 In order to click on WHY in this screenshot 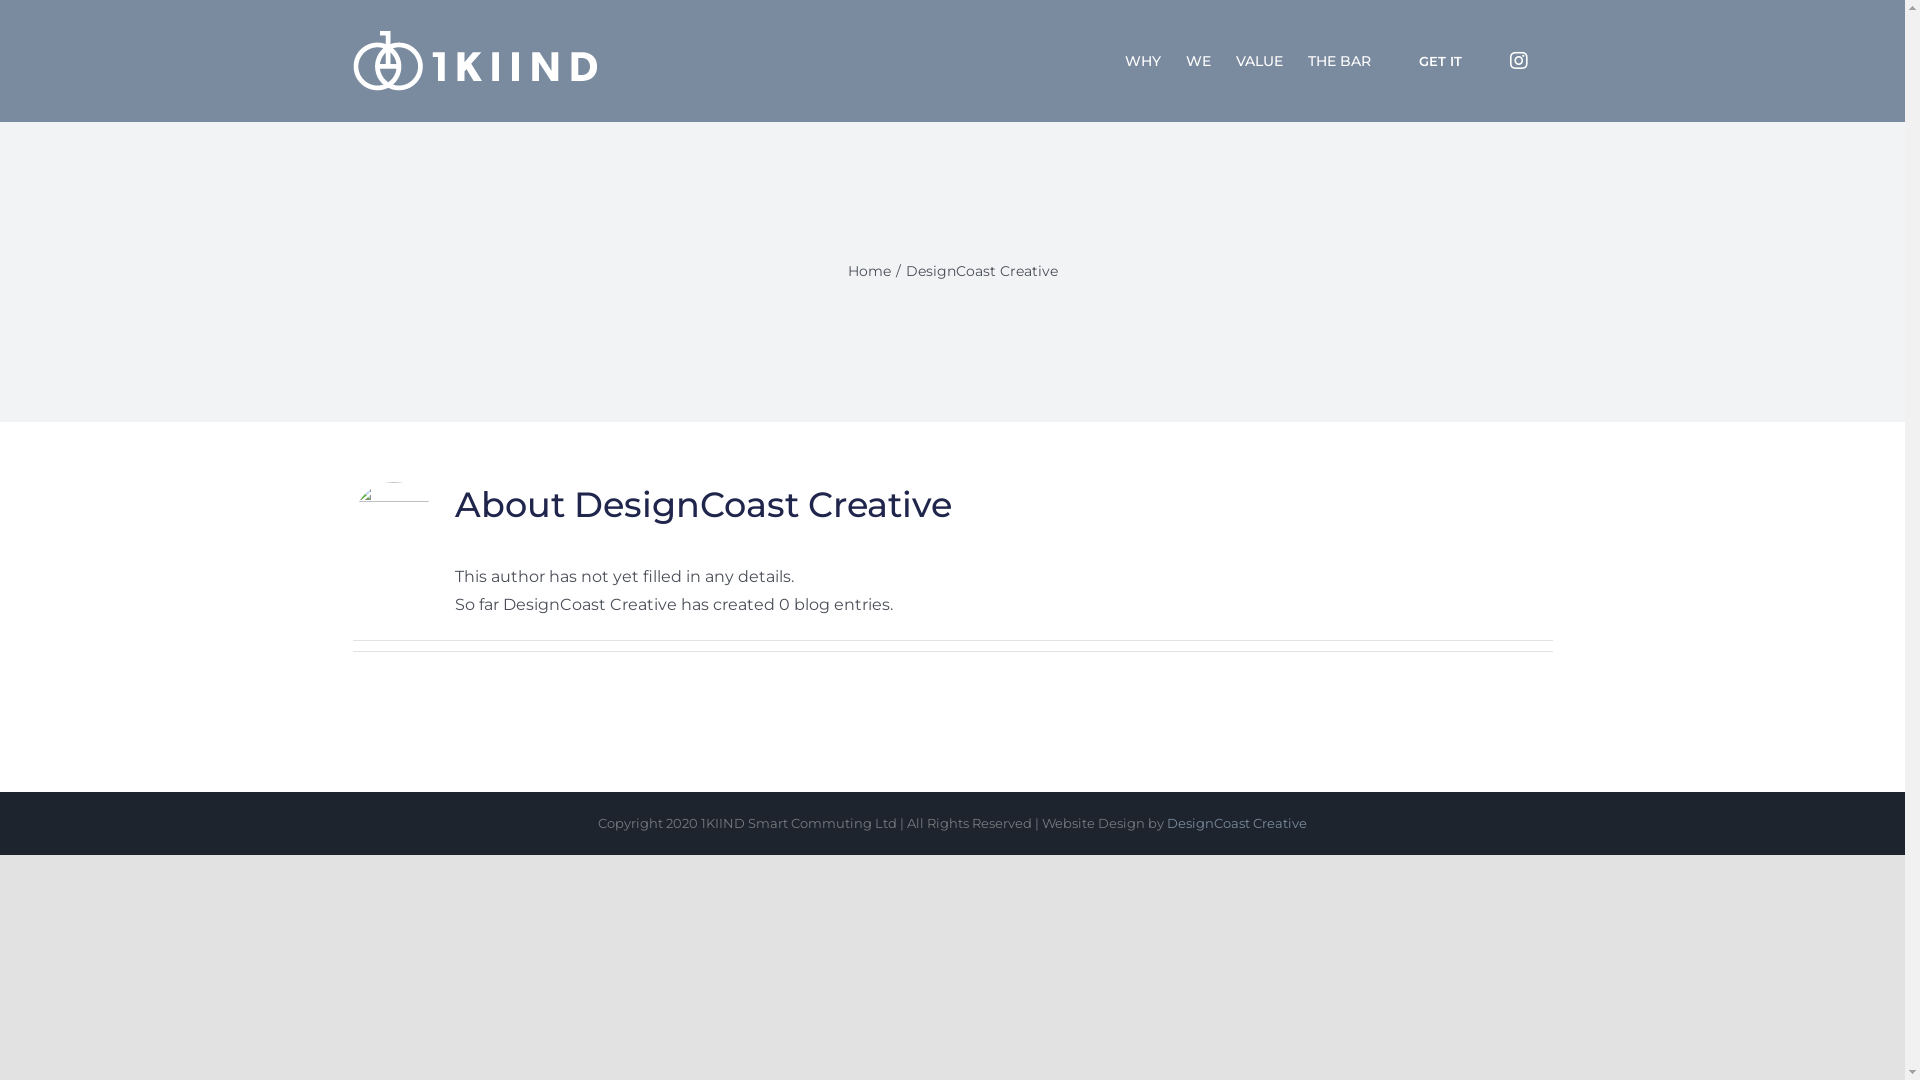, I will do `click(1142, 61)`.